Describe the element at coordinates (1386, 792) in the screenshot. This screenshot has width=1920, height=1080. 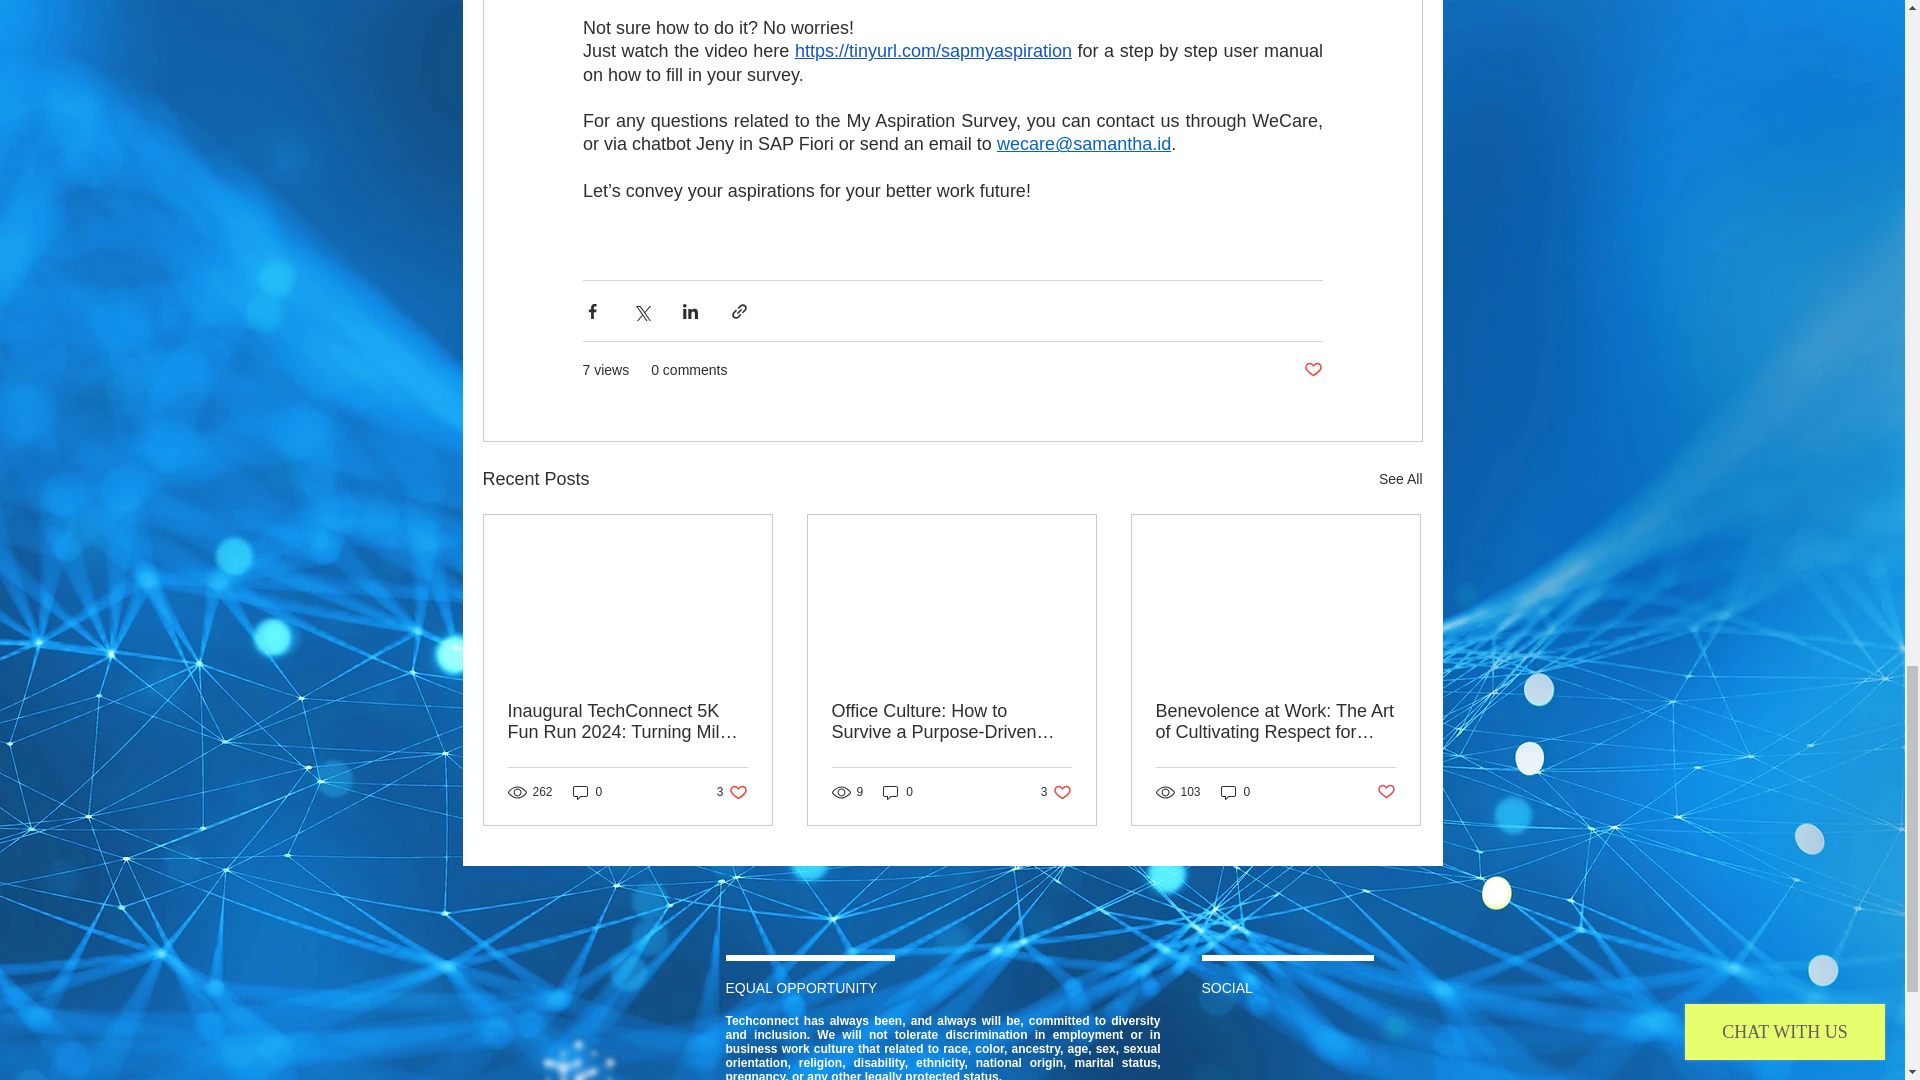
I see `Post not marked as liked` at that location.